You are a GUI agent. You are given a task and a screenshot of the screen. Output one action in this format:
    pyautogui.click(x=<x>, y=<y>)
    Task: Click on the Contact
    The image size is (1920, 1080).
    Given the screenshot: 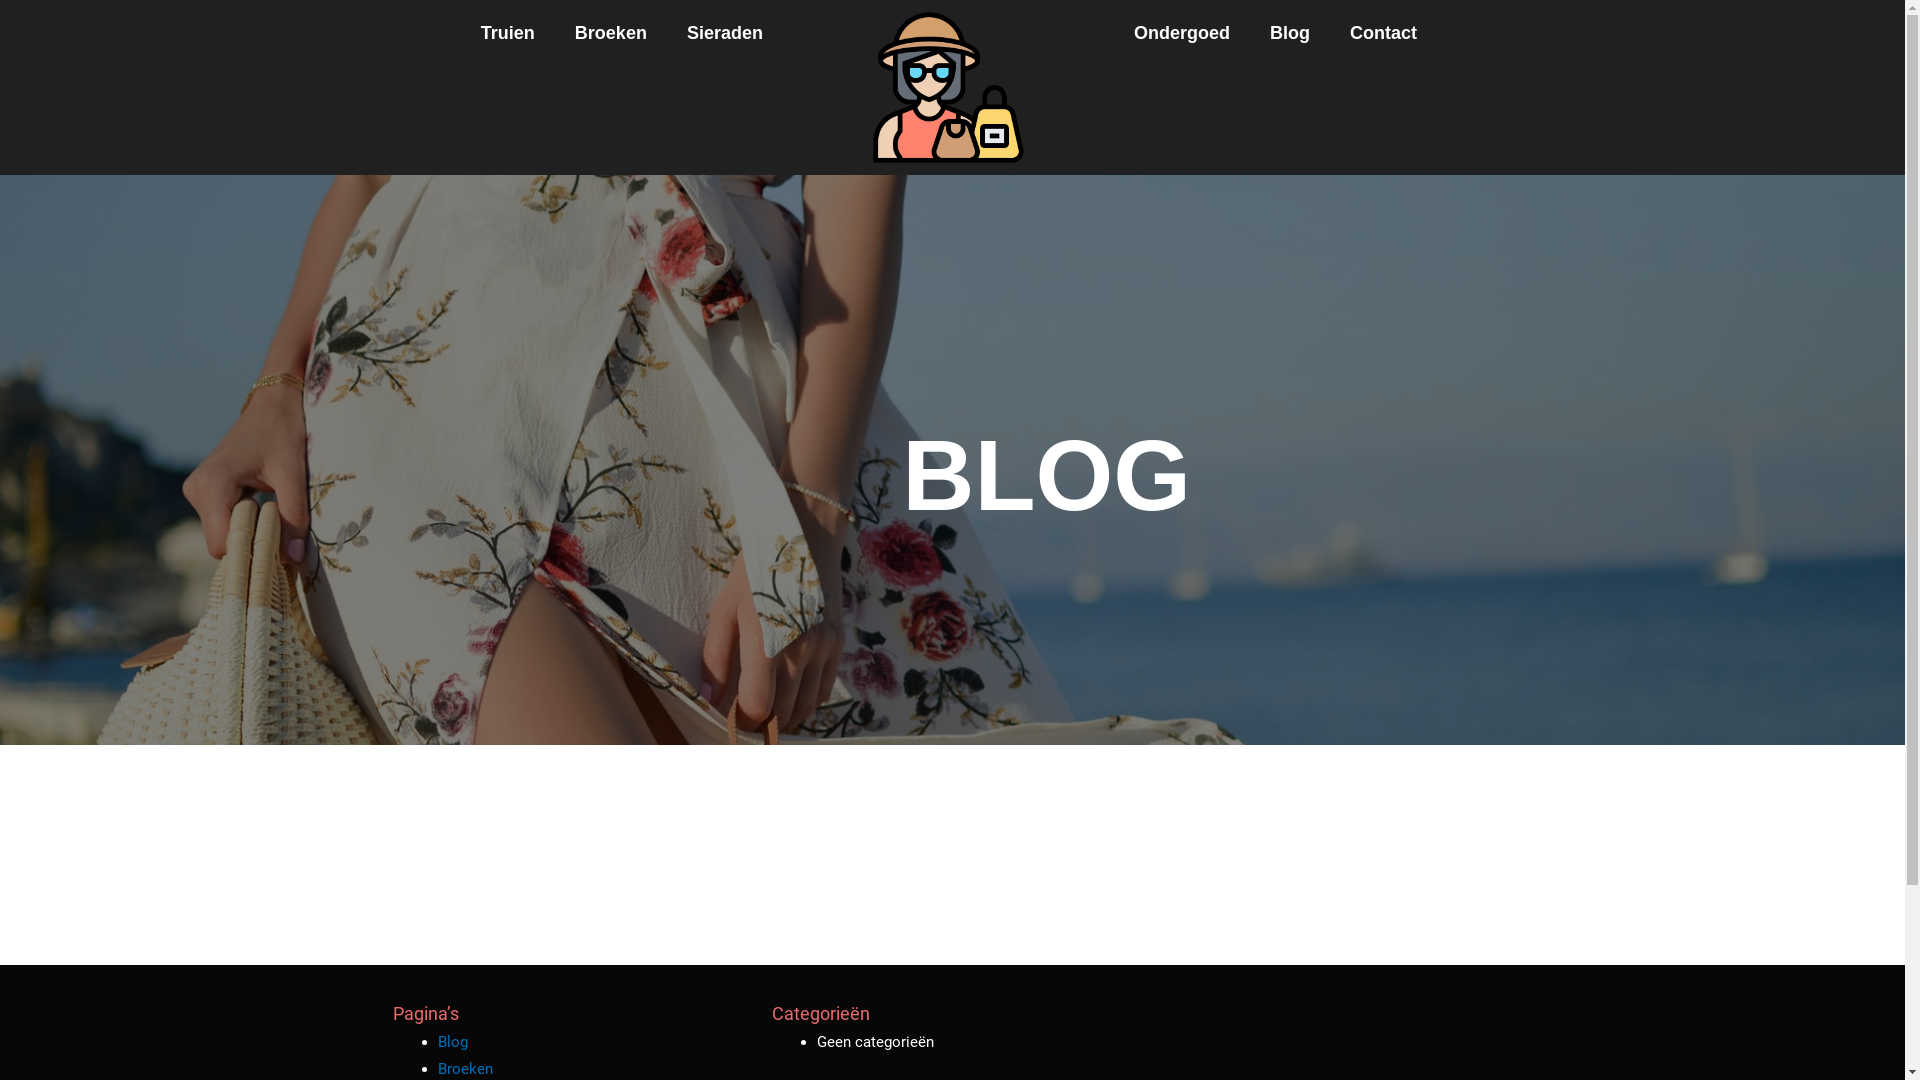 What is the action you would take?
    pyautogui.click(x=1384, y=33)
    